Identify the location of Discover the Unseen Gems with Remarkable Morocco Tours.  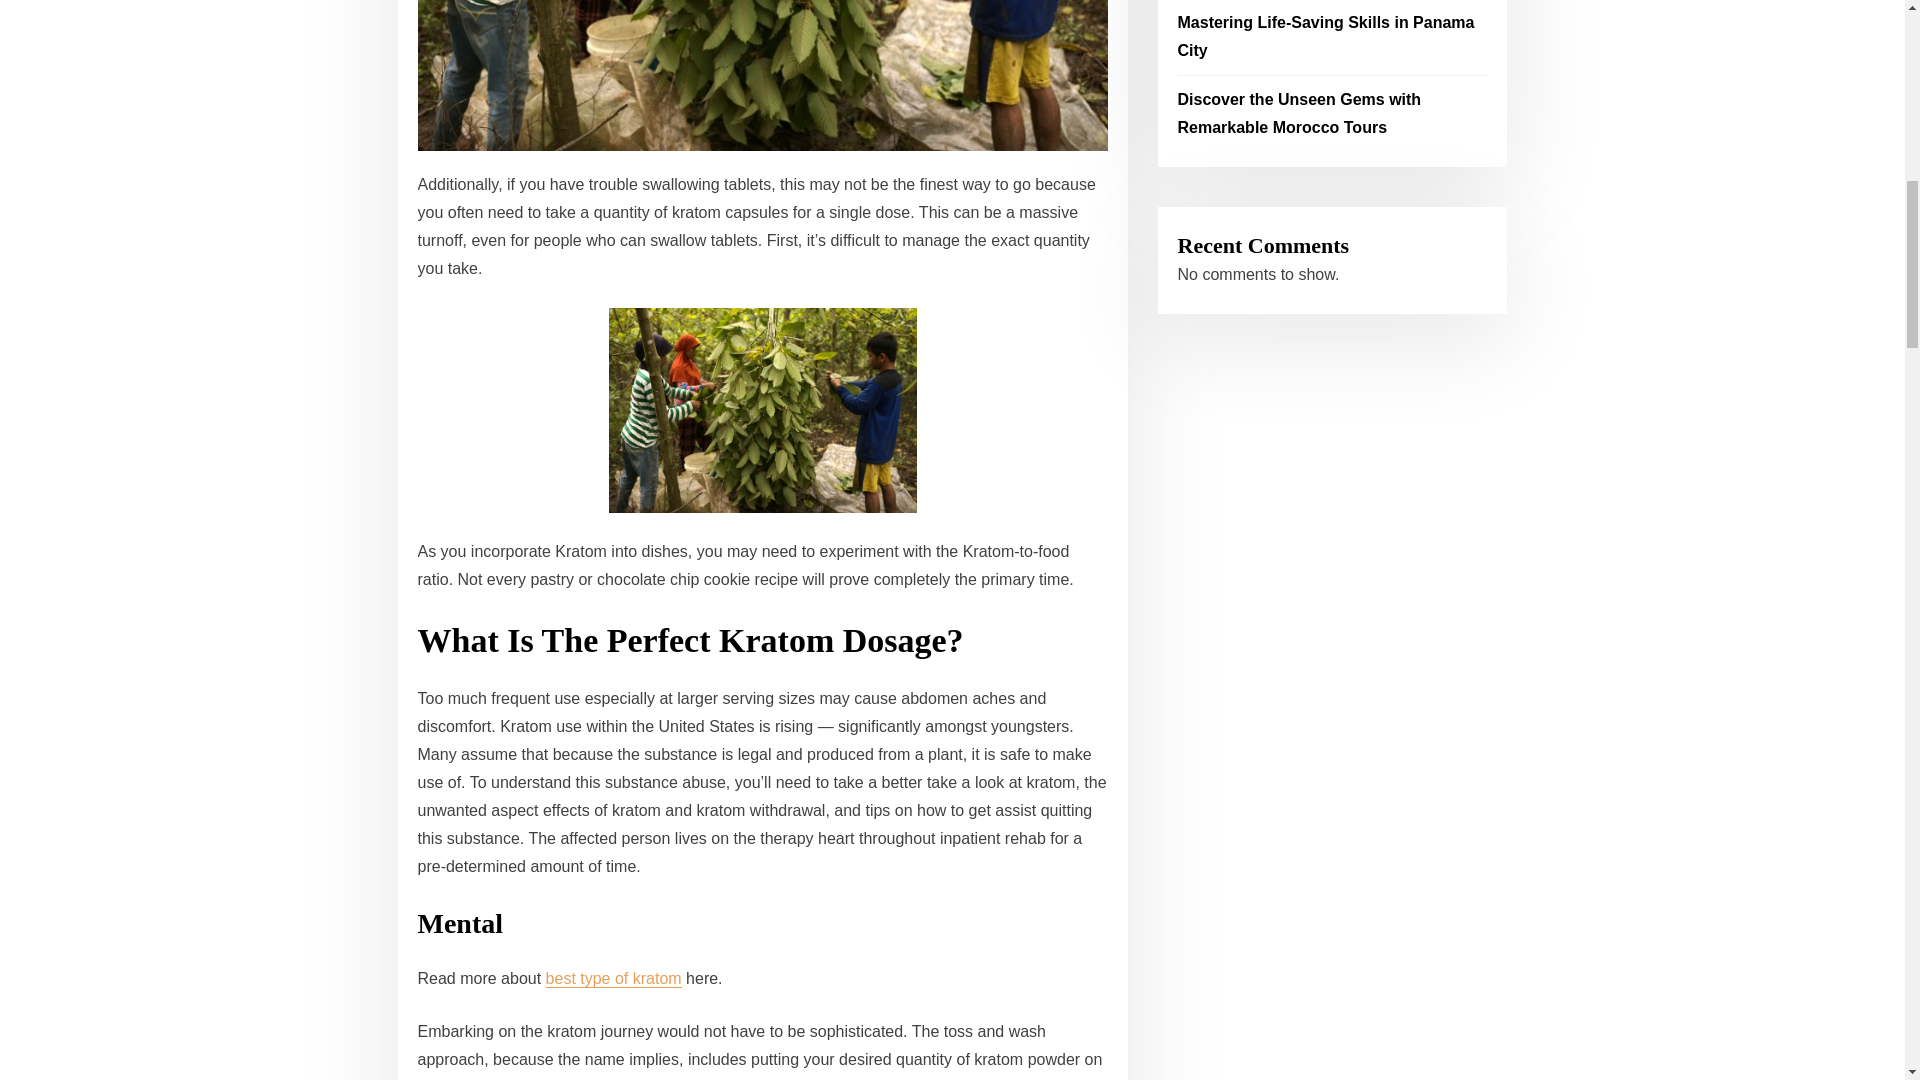
(1300, 113).